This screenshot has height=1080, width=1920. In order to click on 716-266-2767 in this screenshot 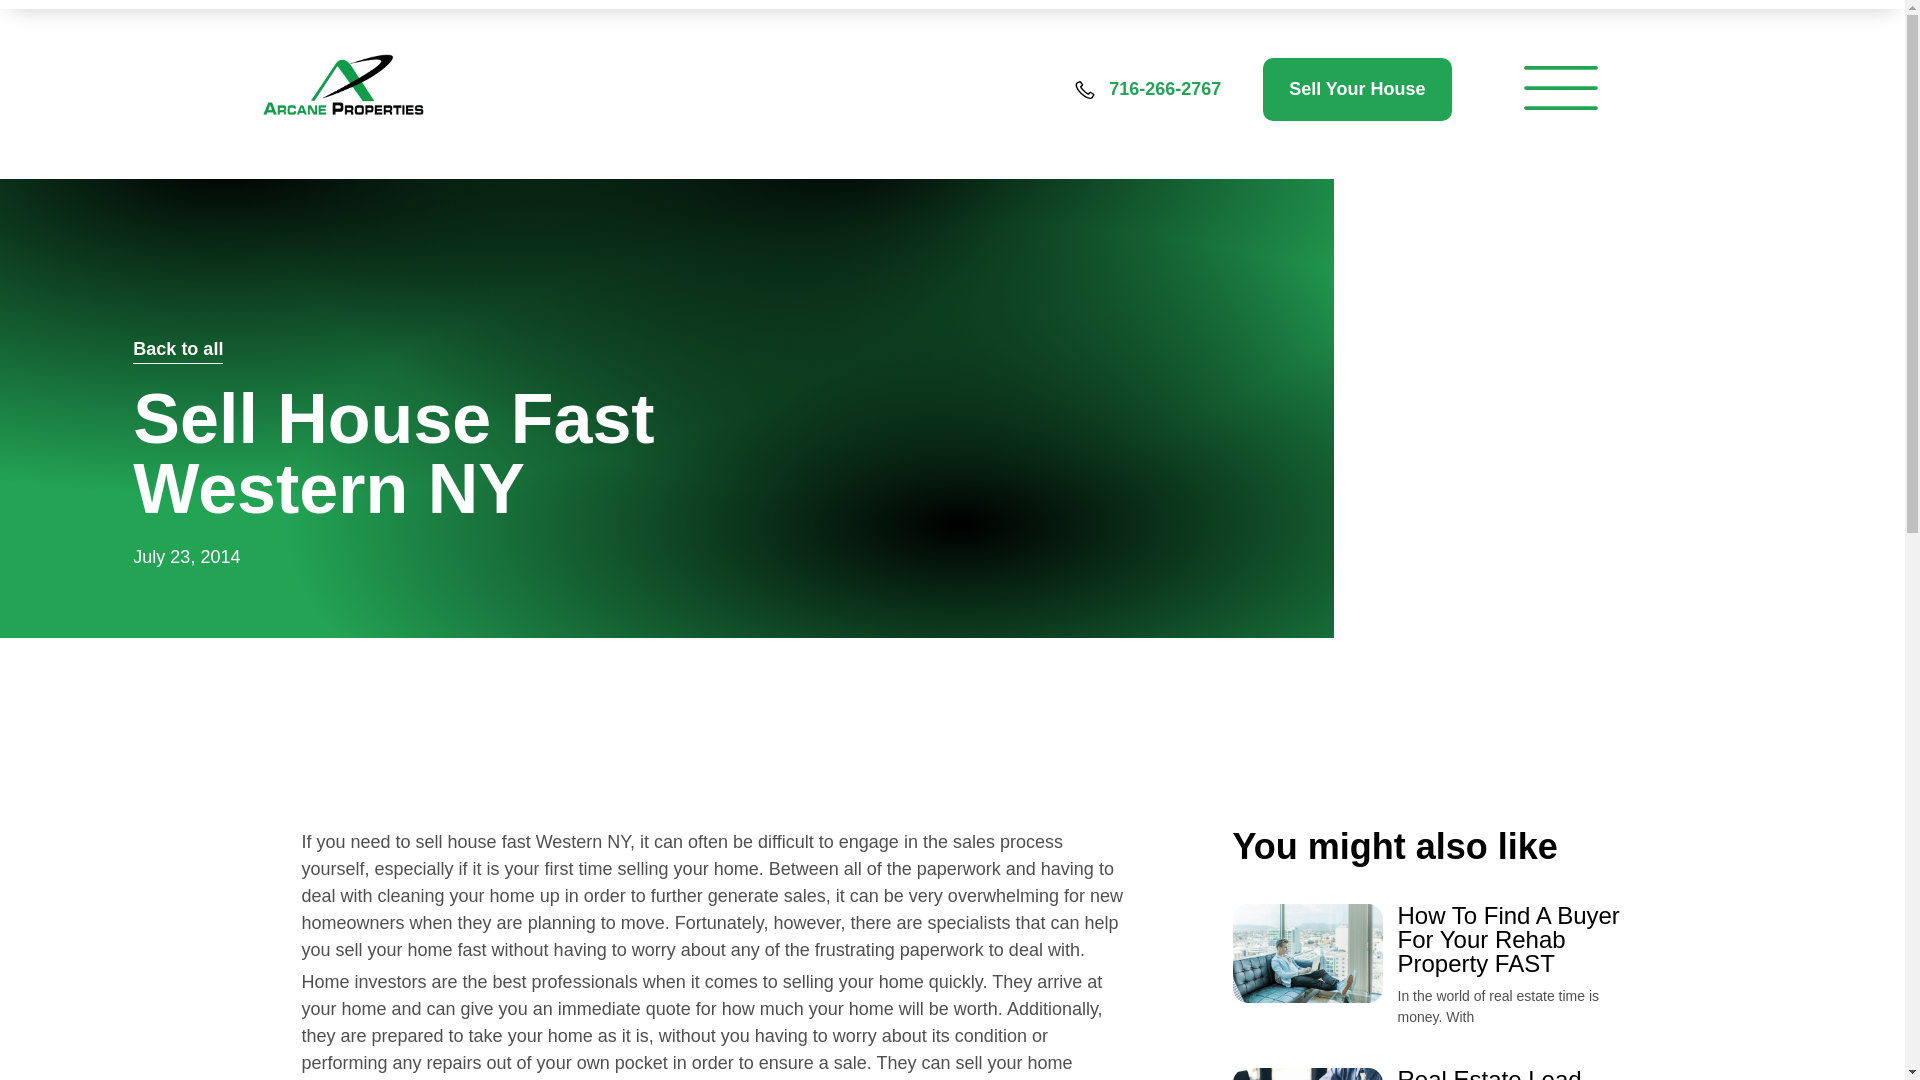, I will do `click(1165, 88)`.